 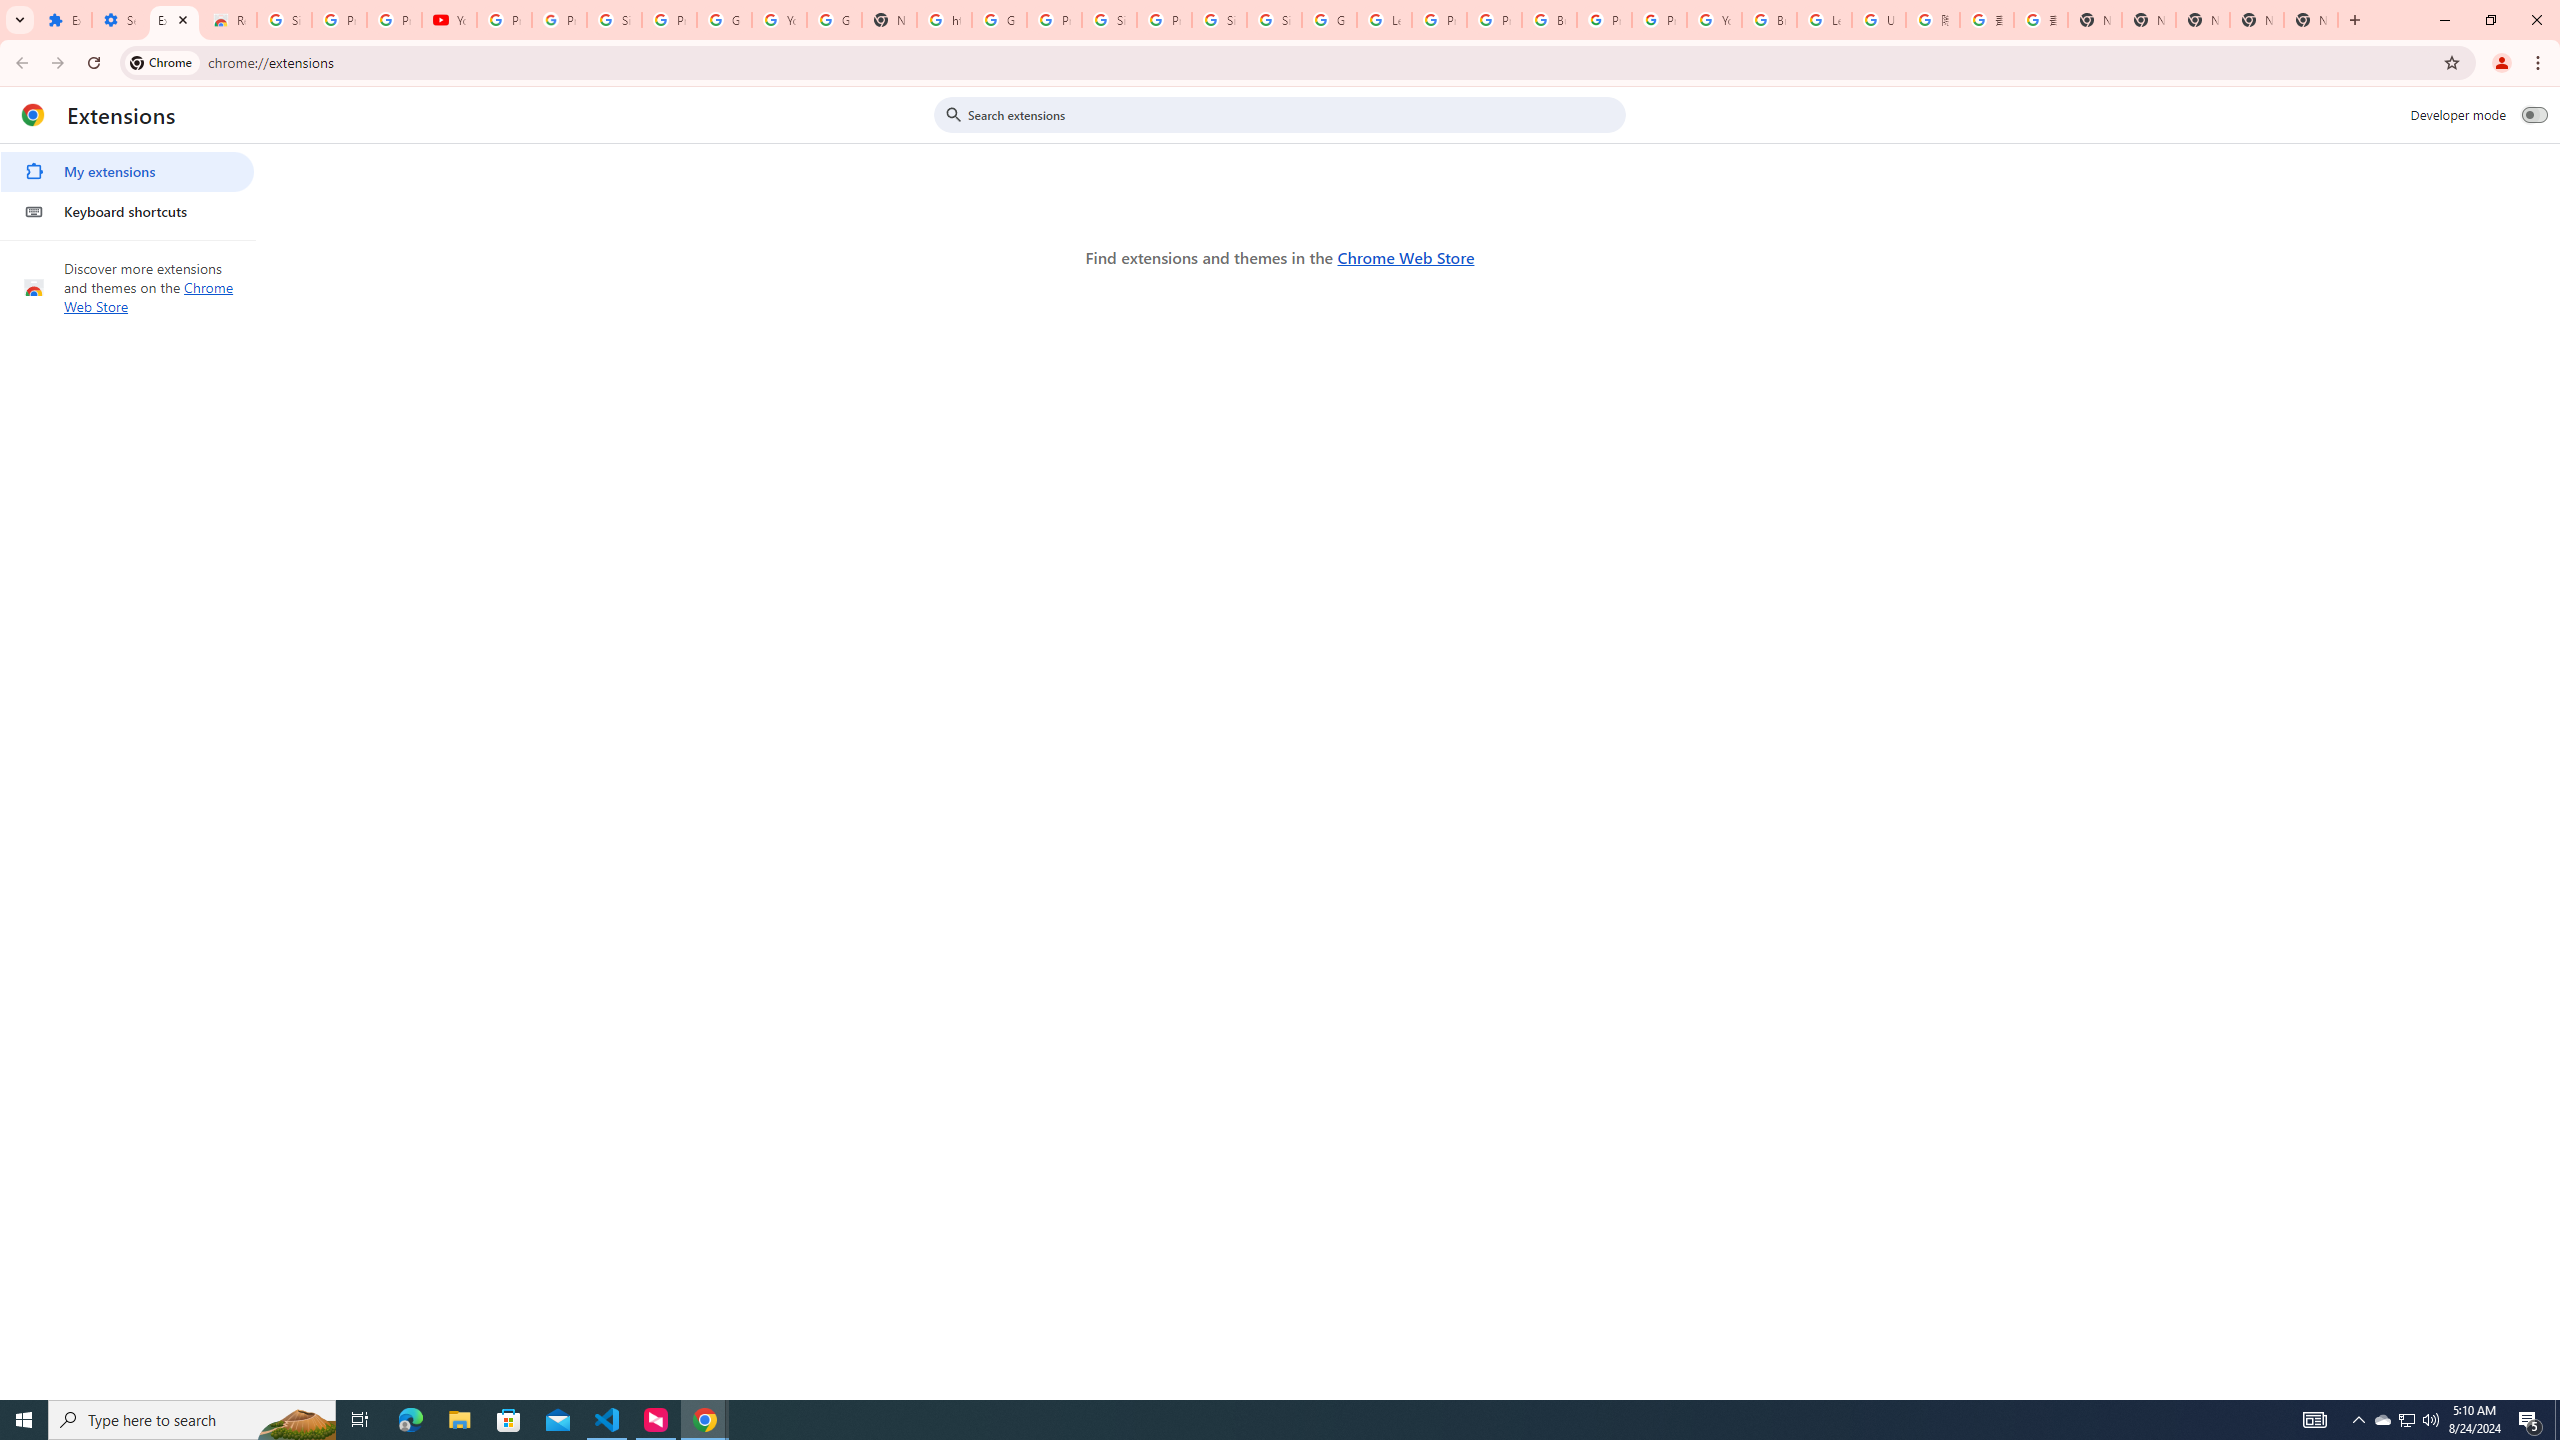 What do you see at coordinates (126, 172) in the screenshot?
I see `My extensions` at bounding box center [126, 172].